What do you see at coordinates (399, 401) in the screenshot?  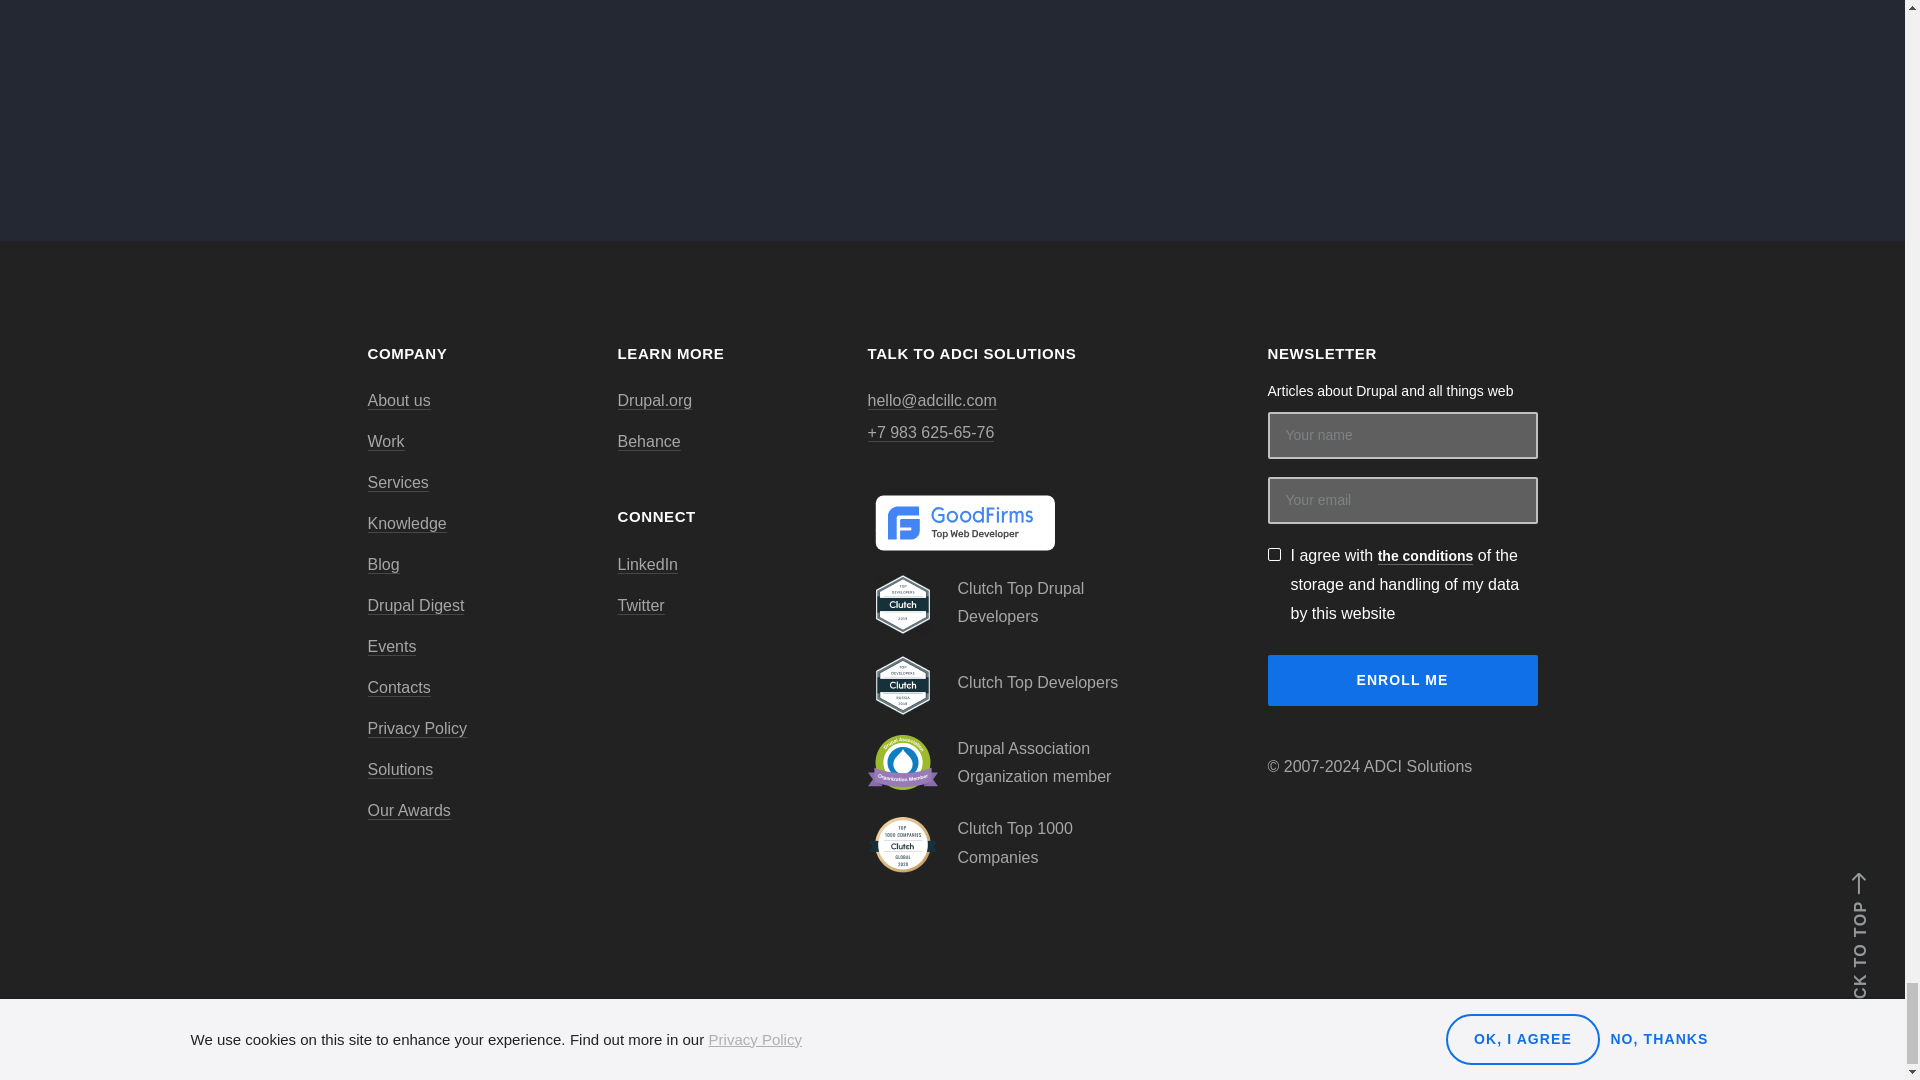 I see `About us` at bounding box center [399, 401].